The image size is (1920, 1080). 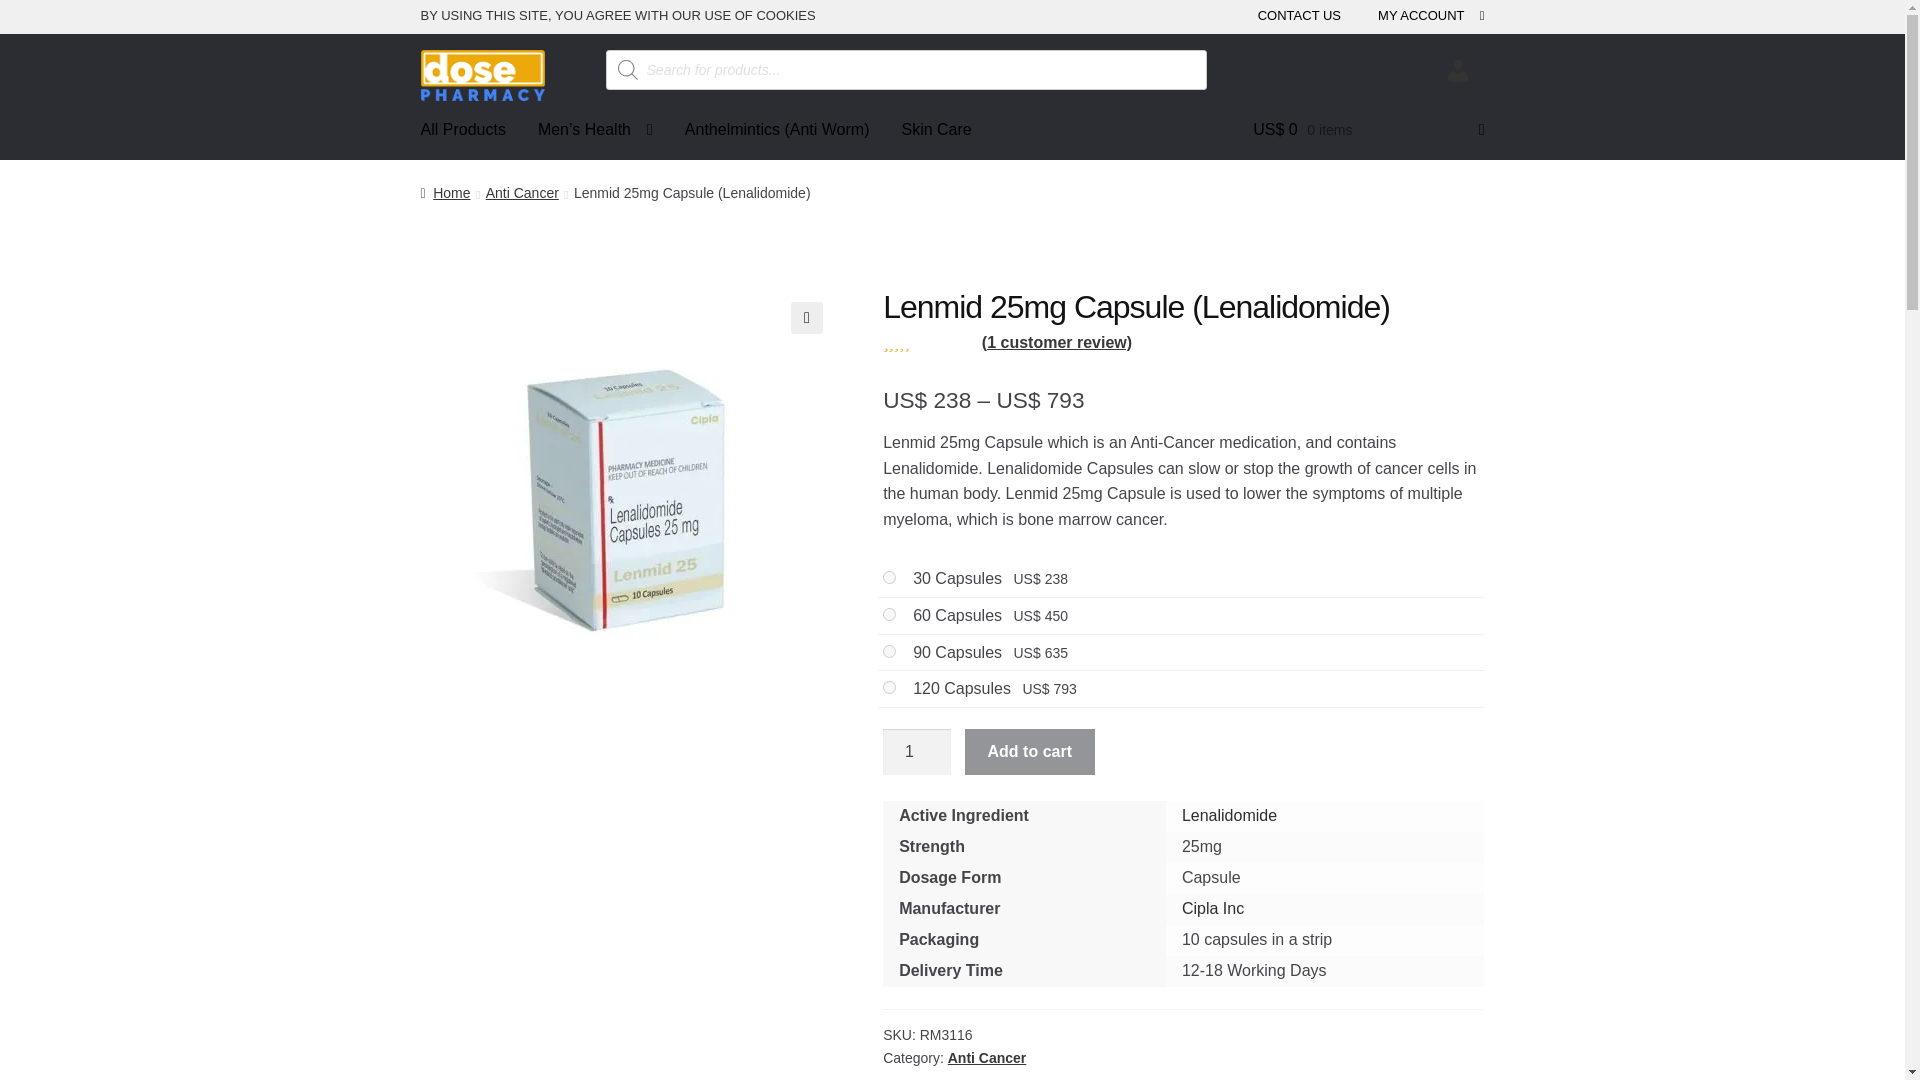 What do you see at coordinates (445, 192) in the screenshot?
I see `Home` at bounding box center [445, 192].